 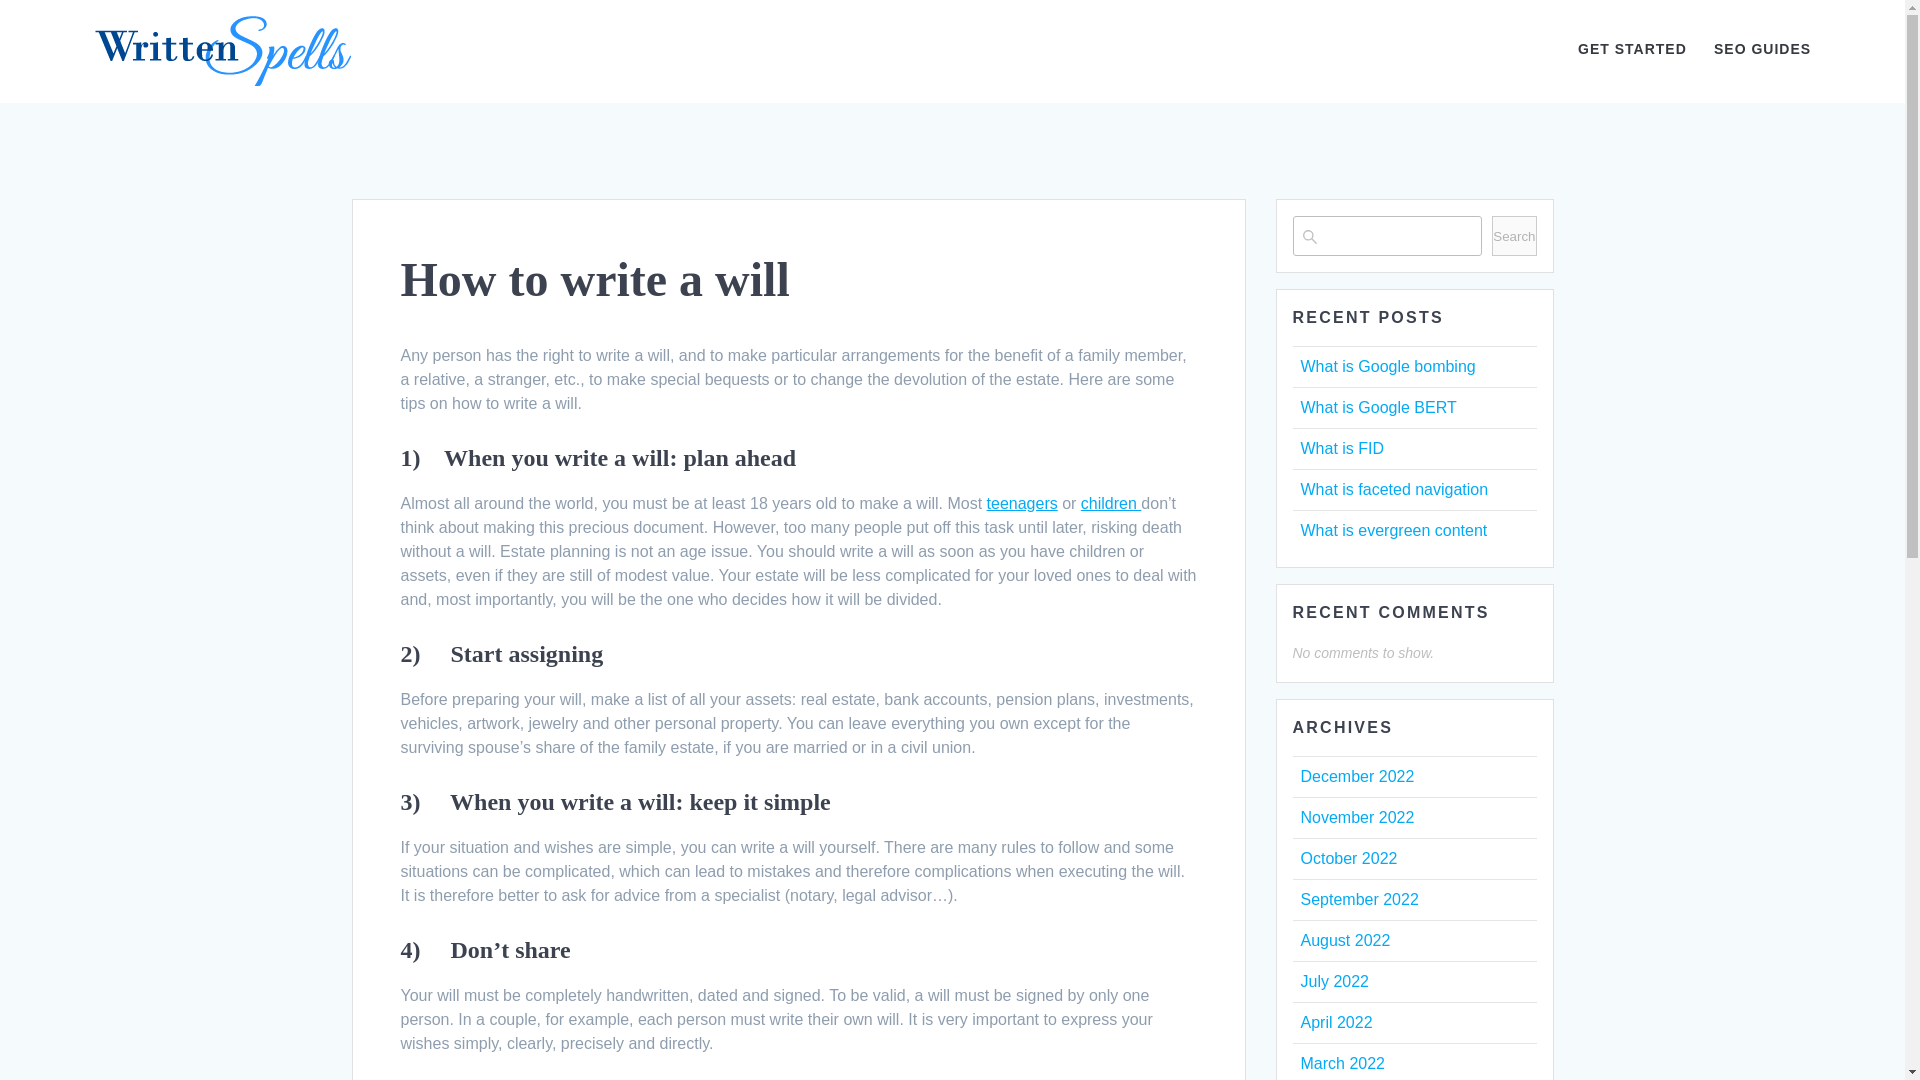 I want to click on What is Google BERT, so click(x=1377, y=406).